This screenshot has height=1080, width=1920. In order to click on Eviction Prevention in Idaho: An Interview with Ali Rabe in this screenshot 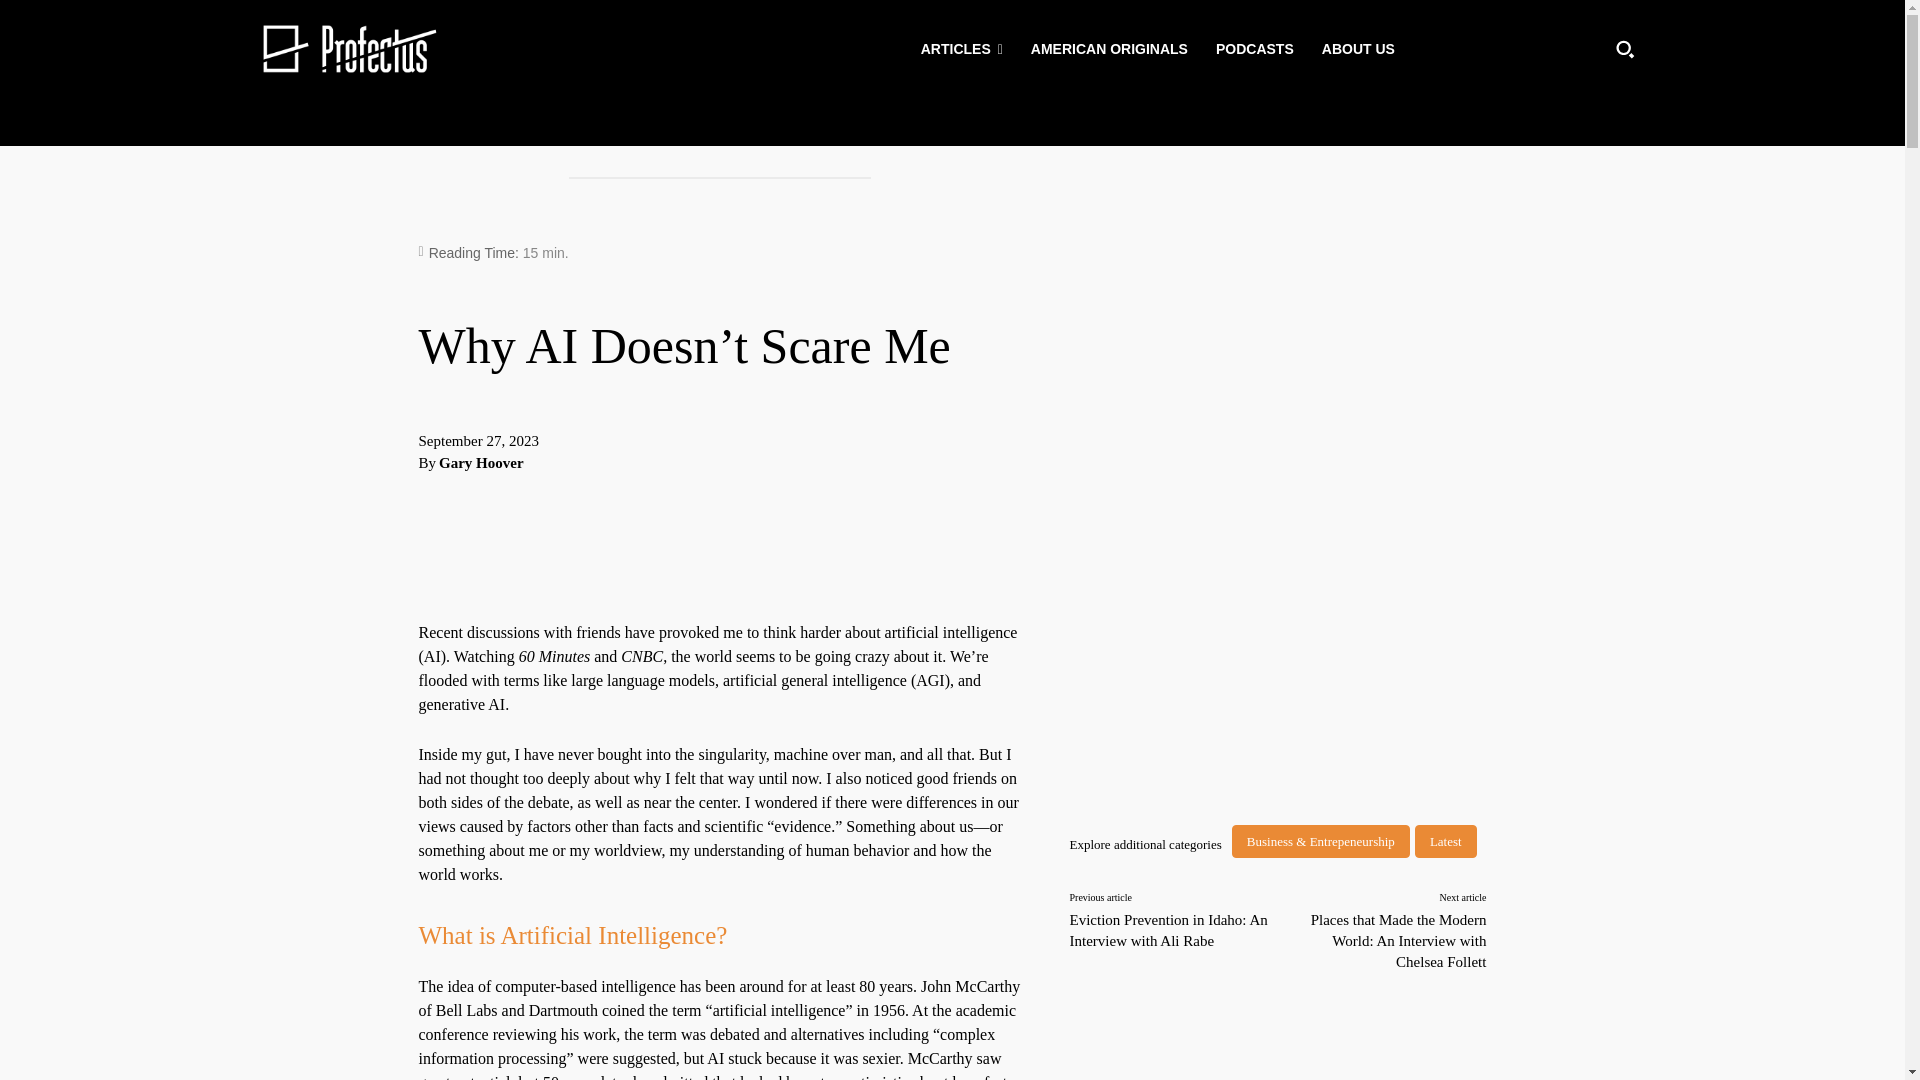, I will do `click(1168, 930)`.